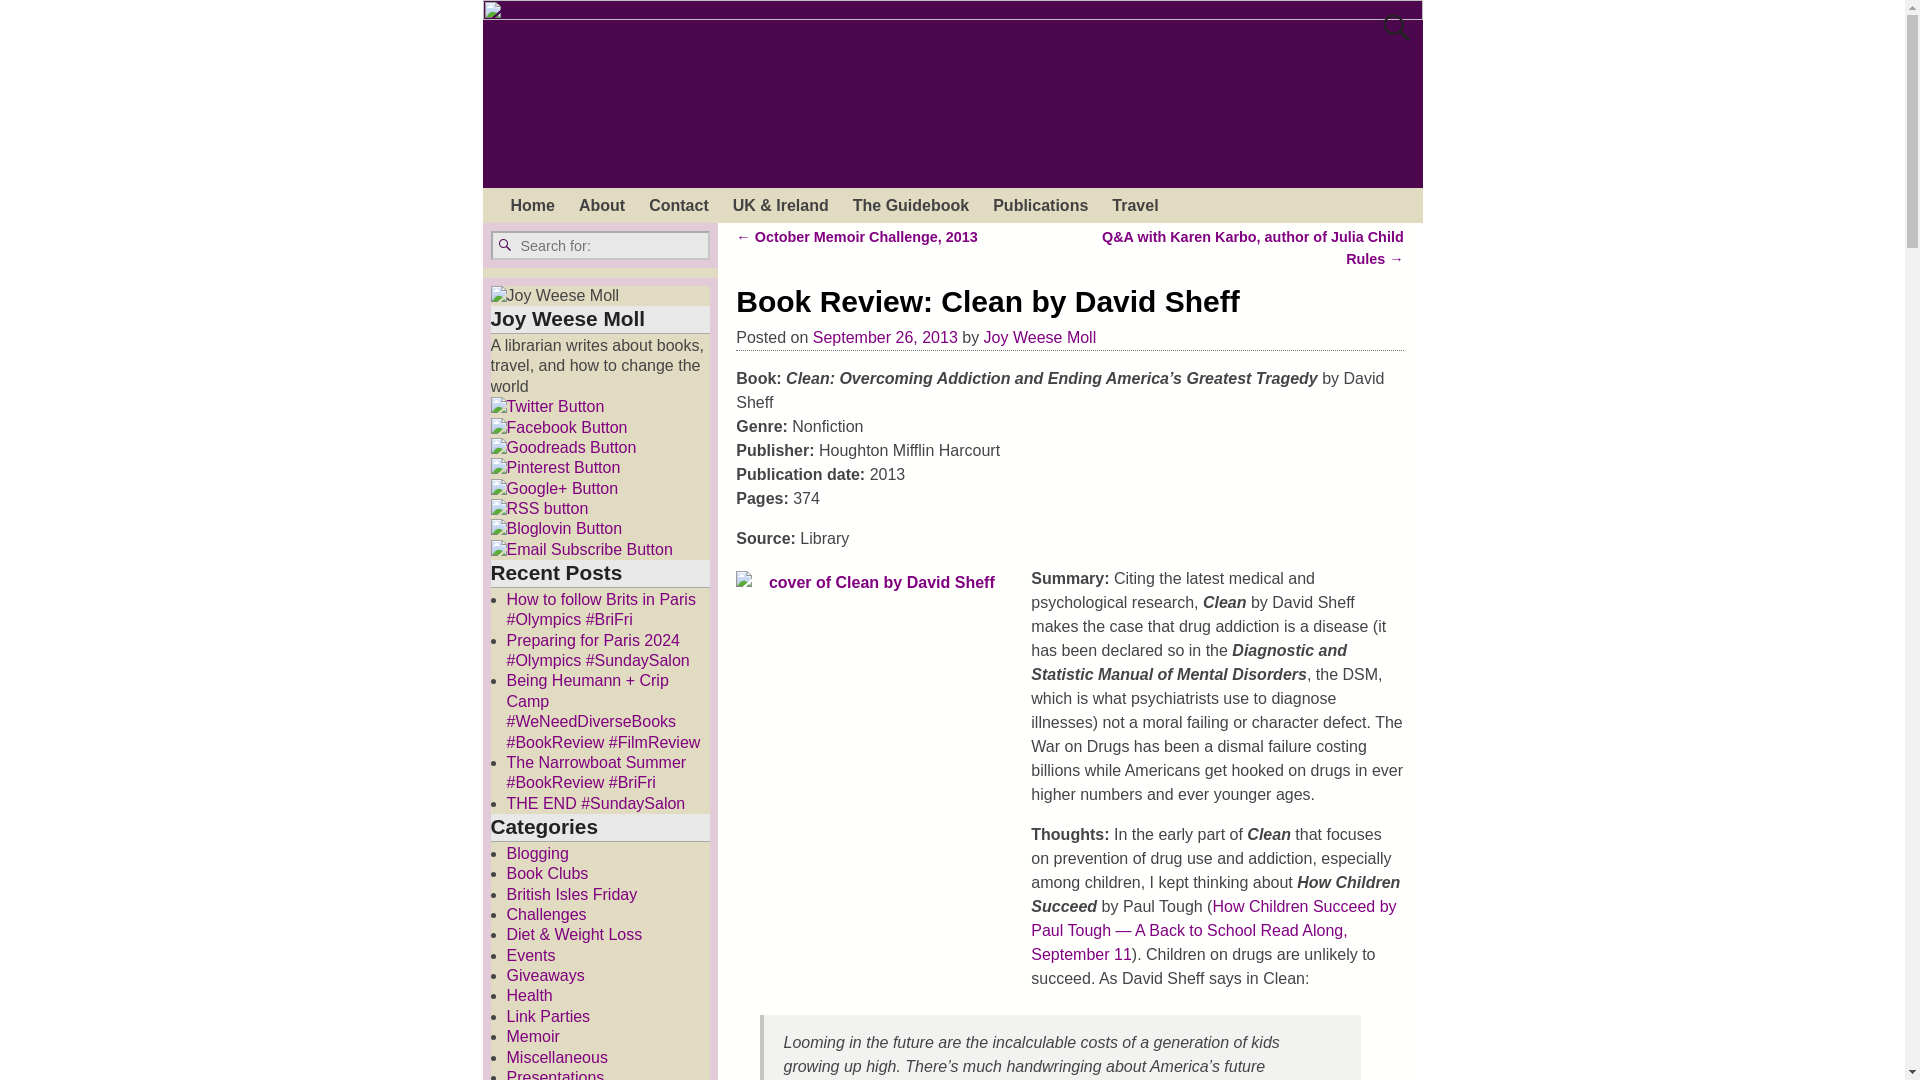 The image size is (1920, 1080). I want to click on About, so click(602, 204).